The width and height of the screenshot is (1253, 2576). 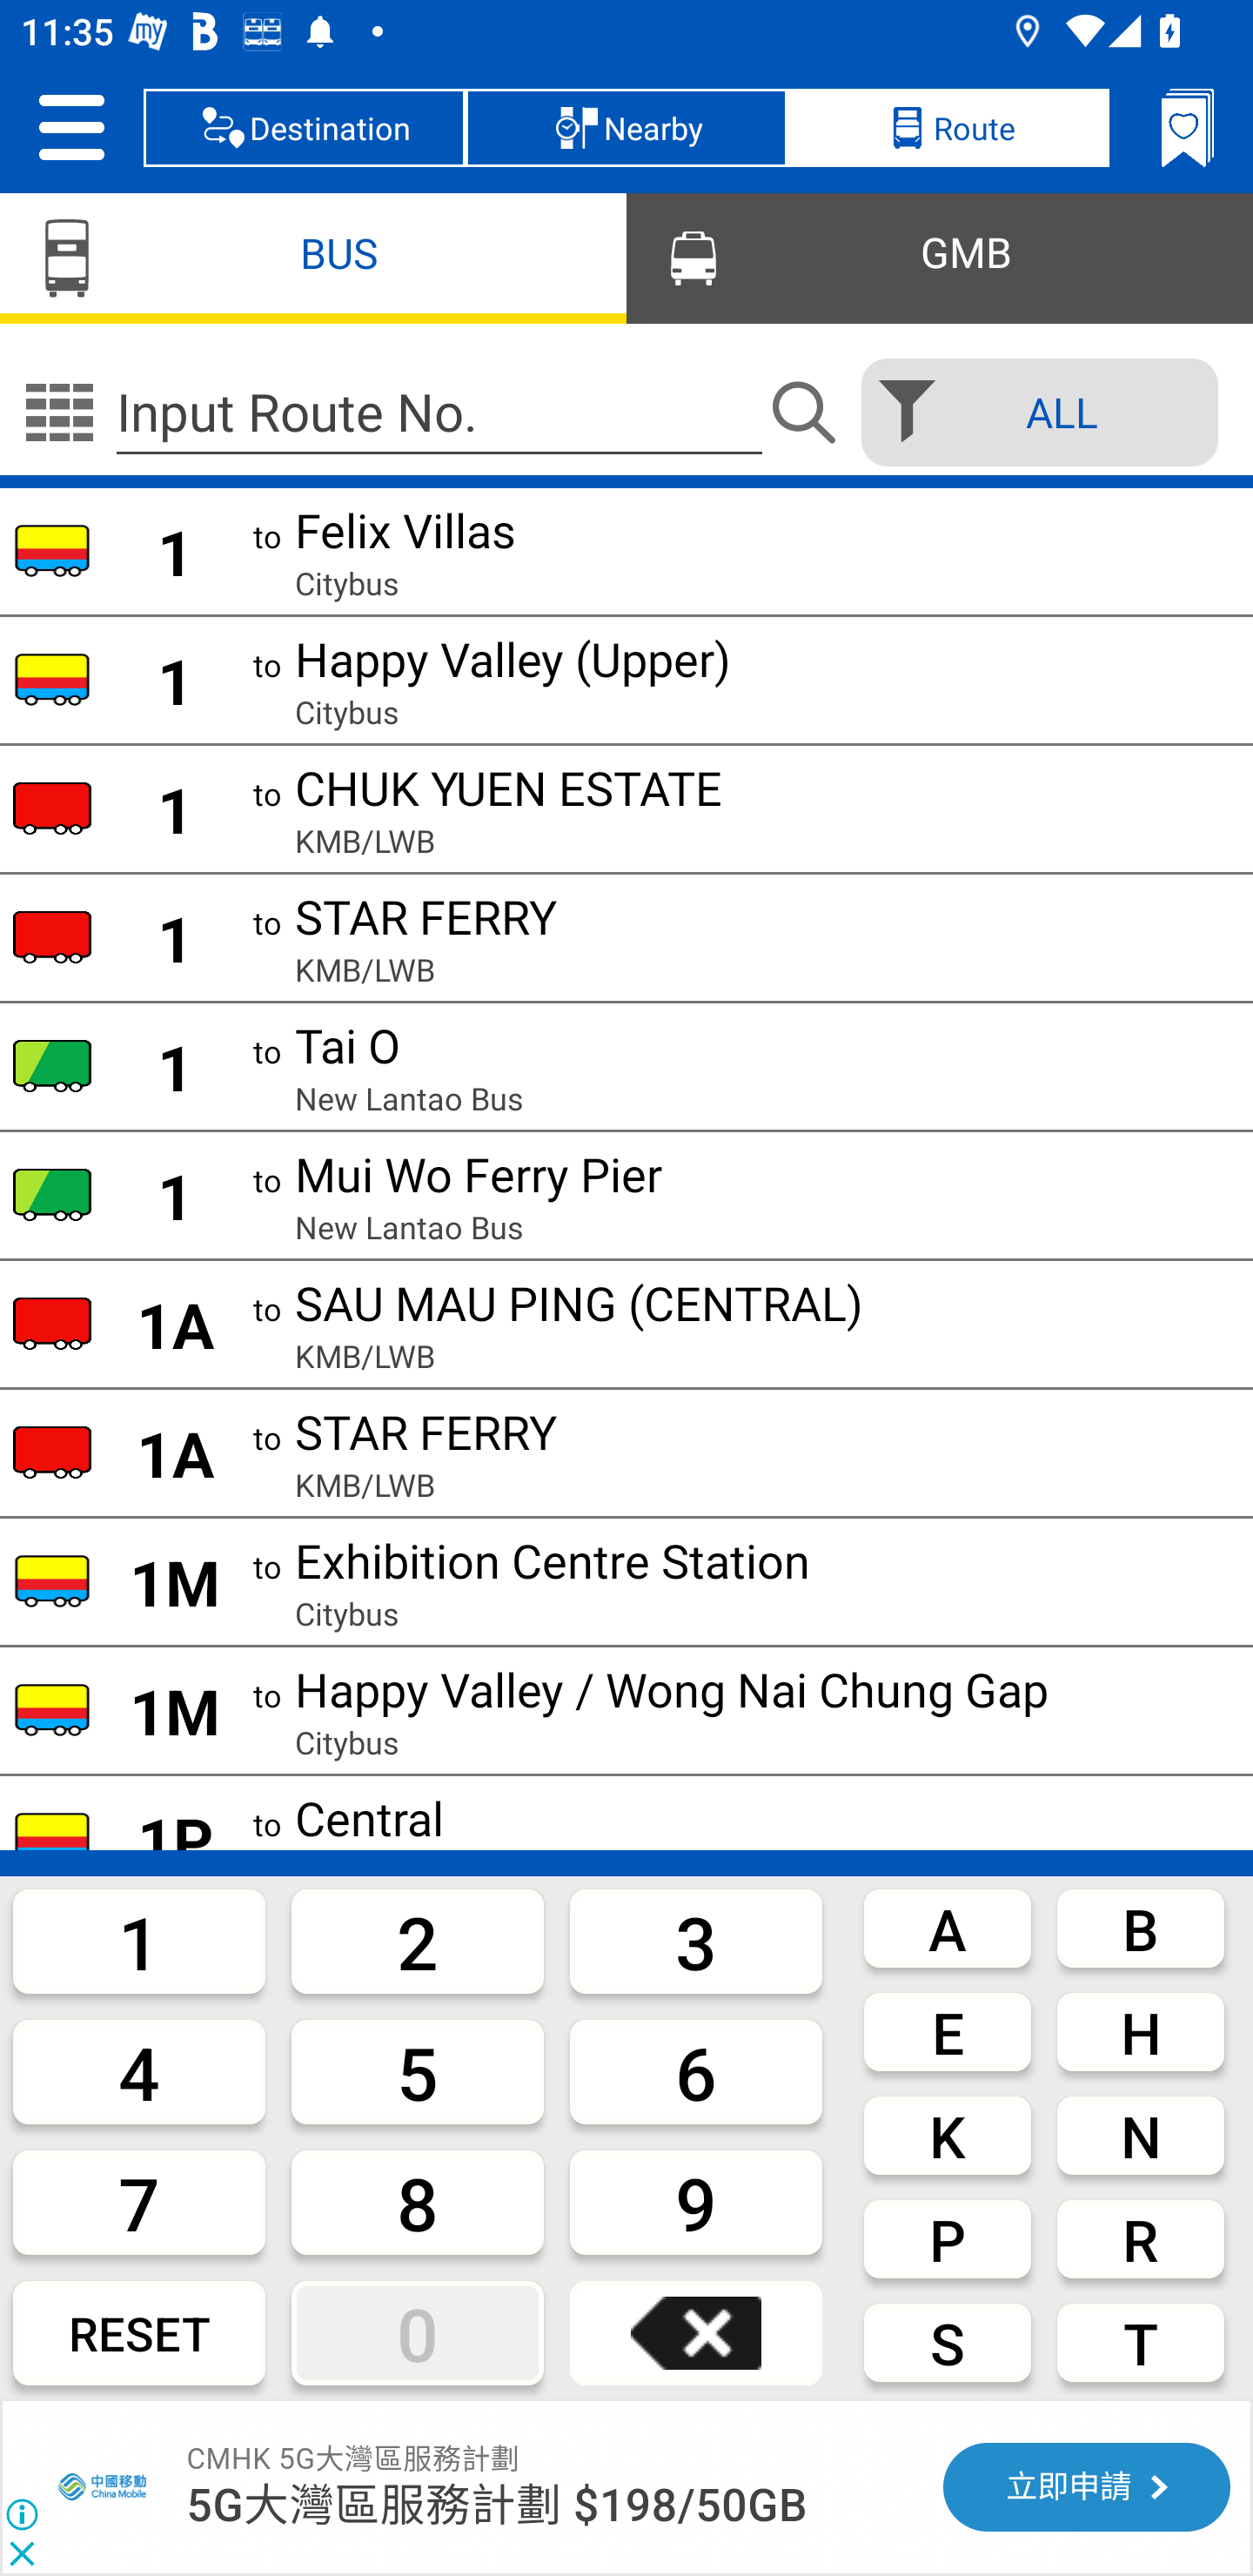 What do you see at coordinates (948, 127) in the screenshot?
I see `Route, selected` at bounding box center [948, 127].